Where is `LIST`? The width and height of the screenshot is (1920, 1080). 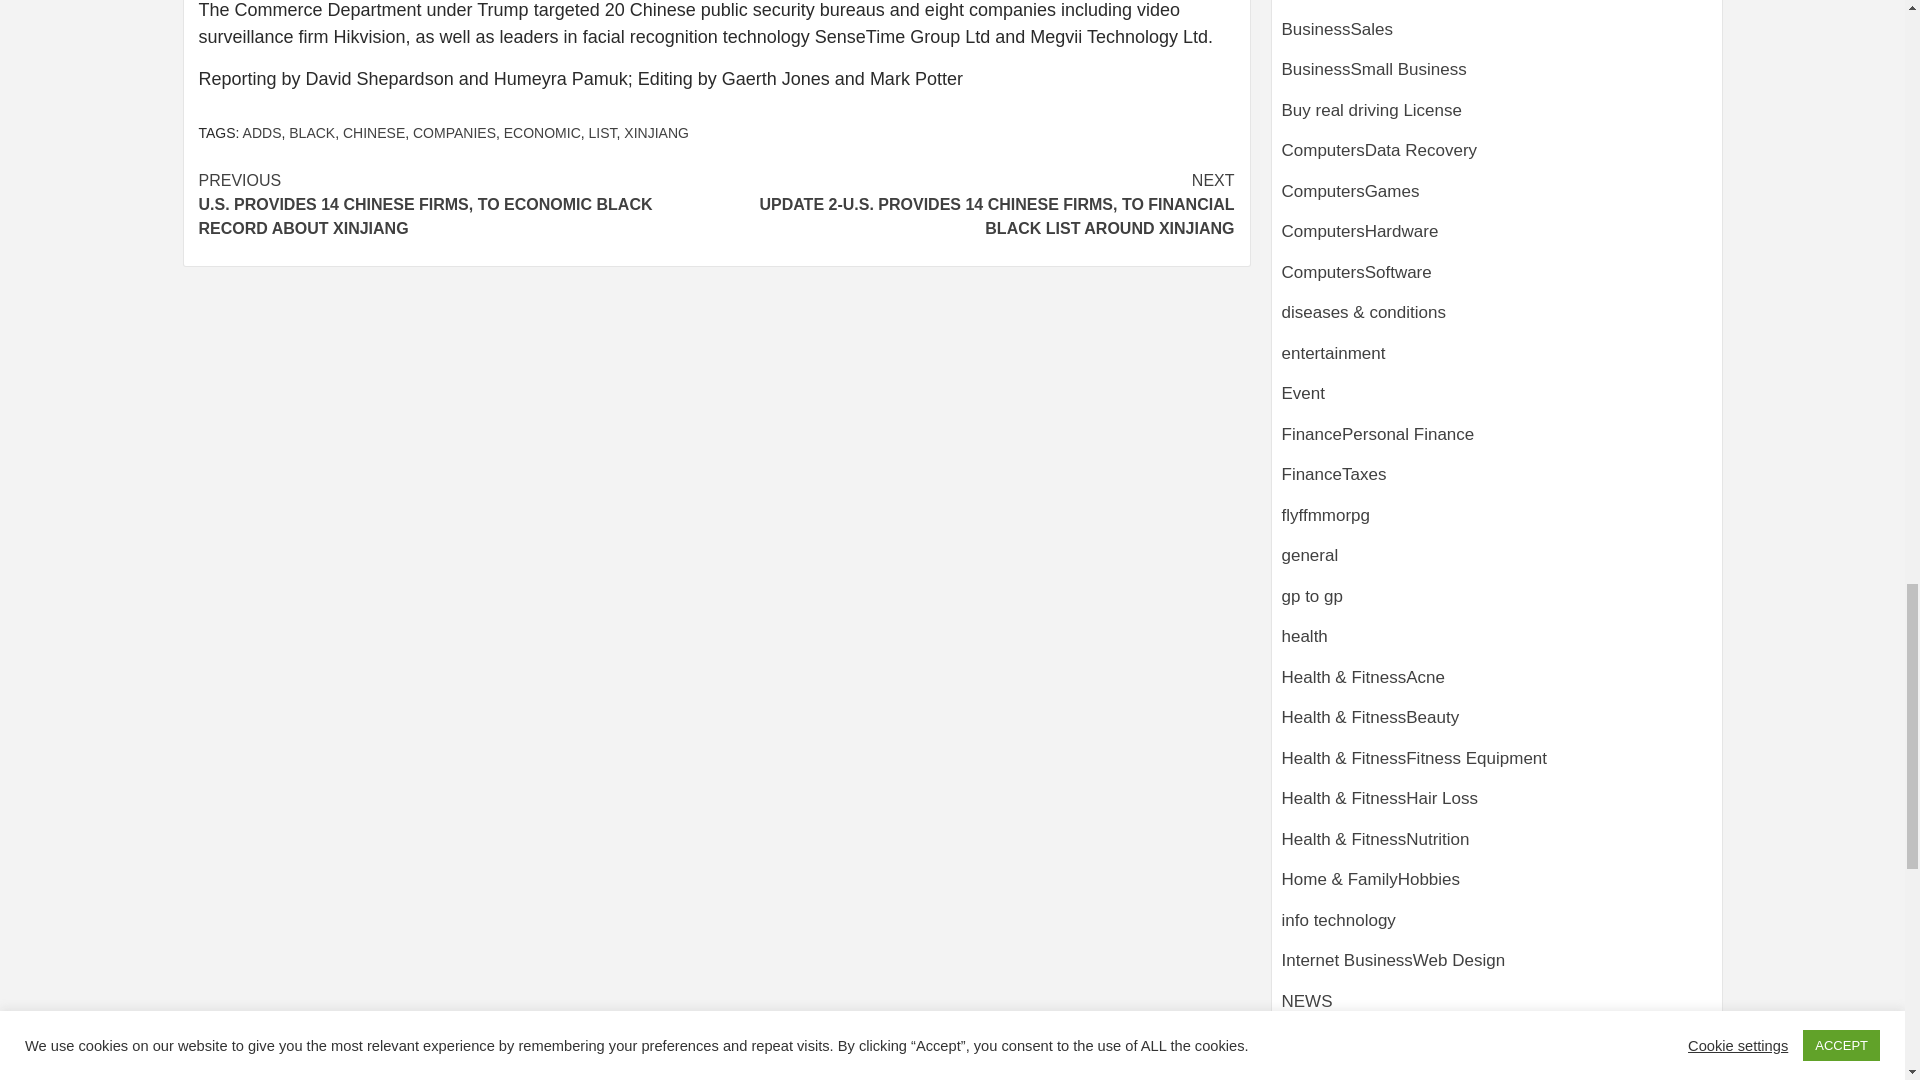 LIST is located at coordinates (602, 133).